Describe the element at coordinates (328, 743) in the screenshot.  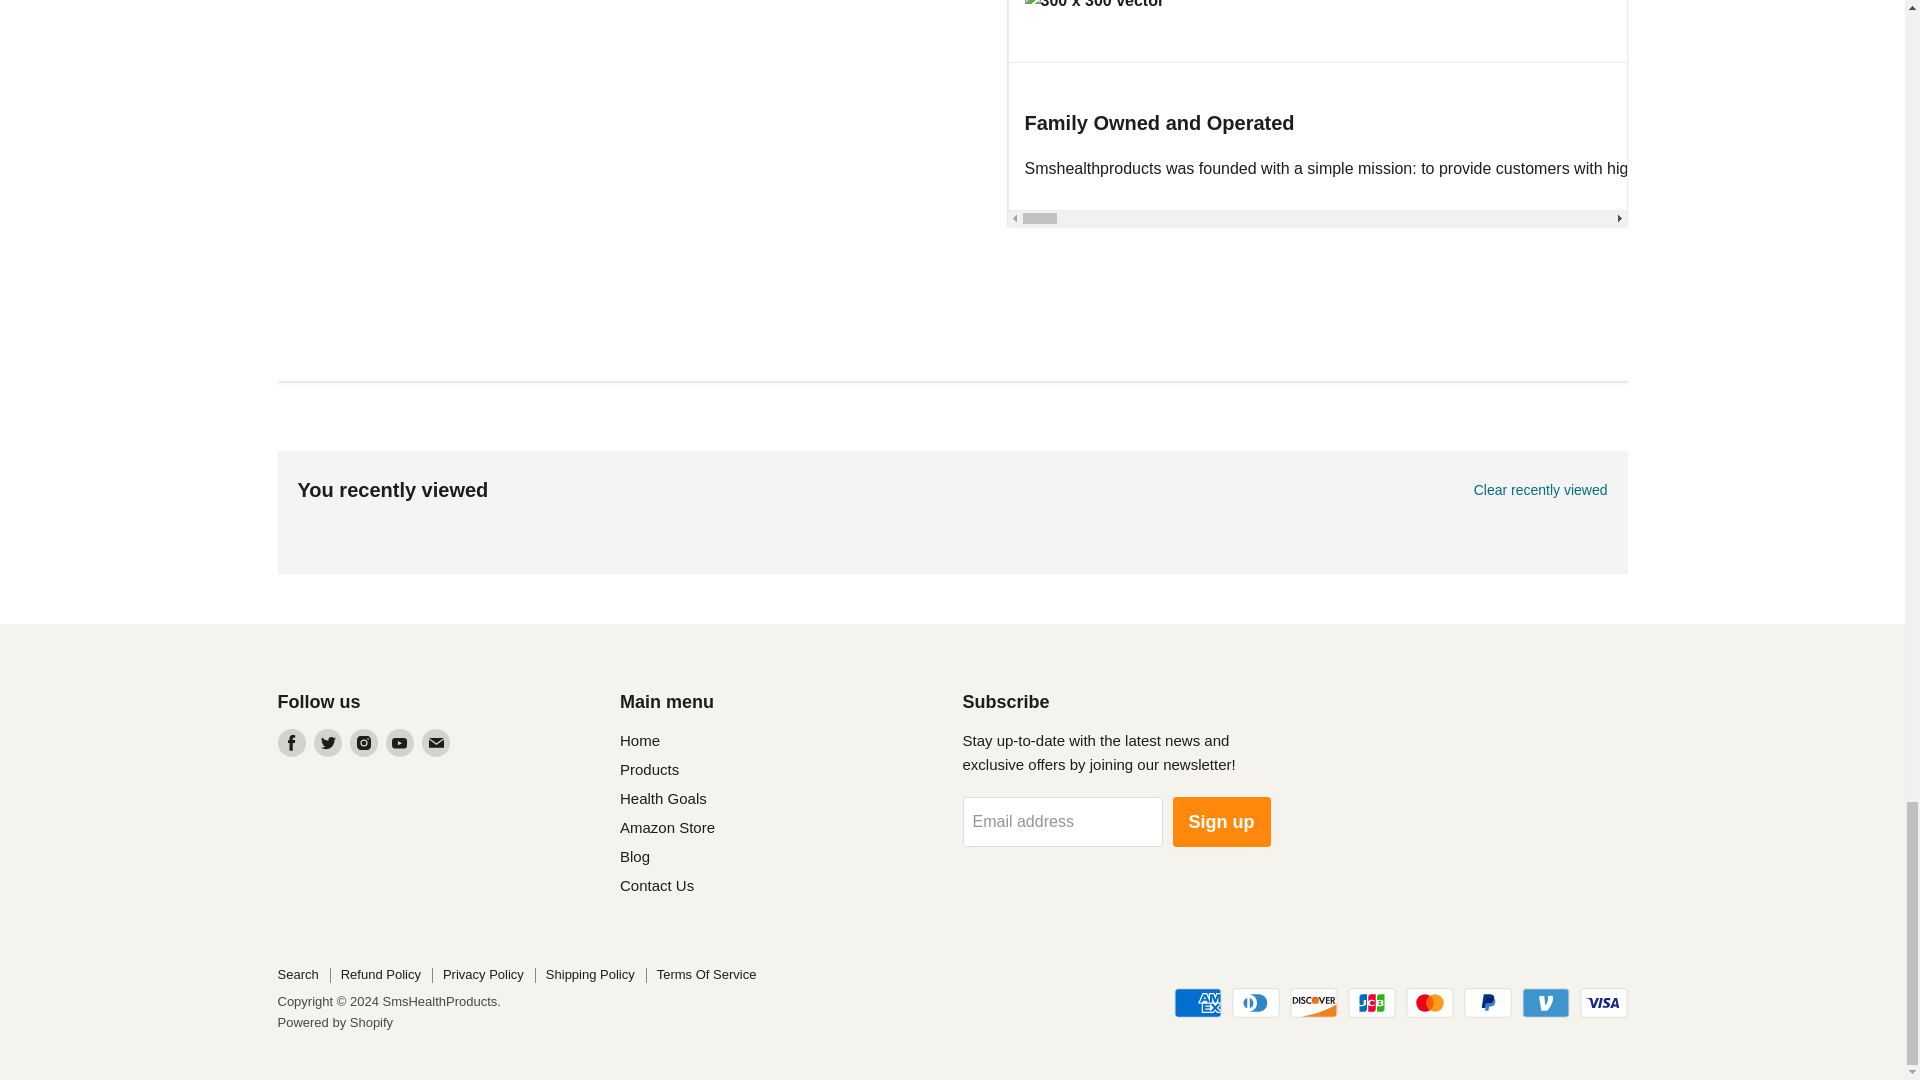
I see `Twitter` at that location.